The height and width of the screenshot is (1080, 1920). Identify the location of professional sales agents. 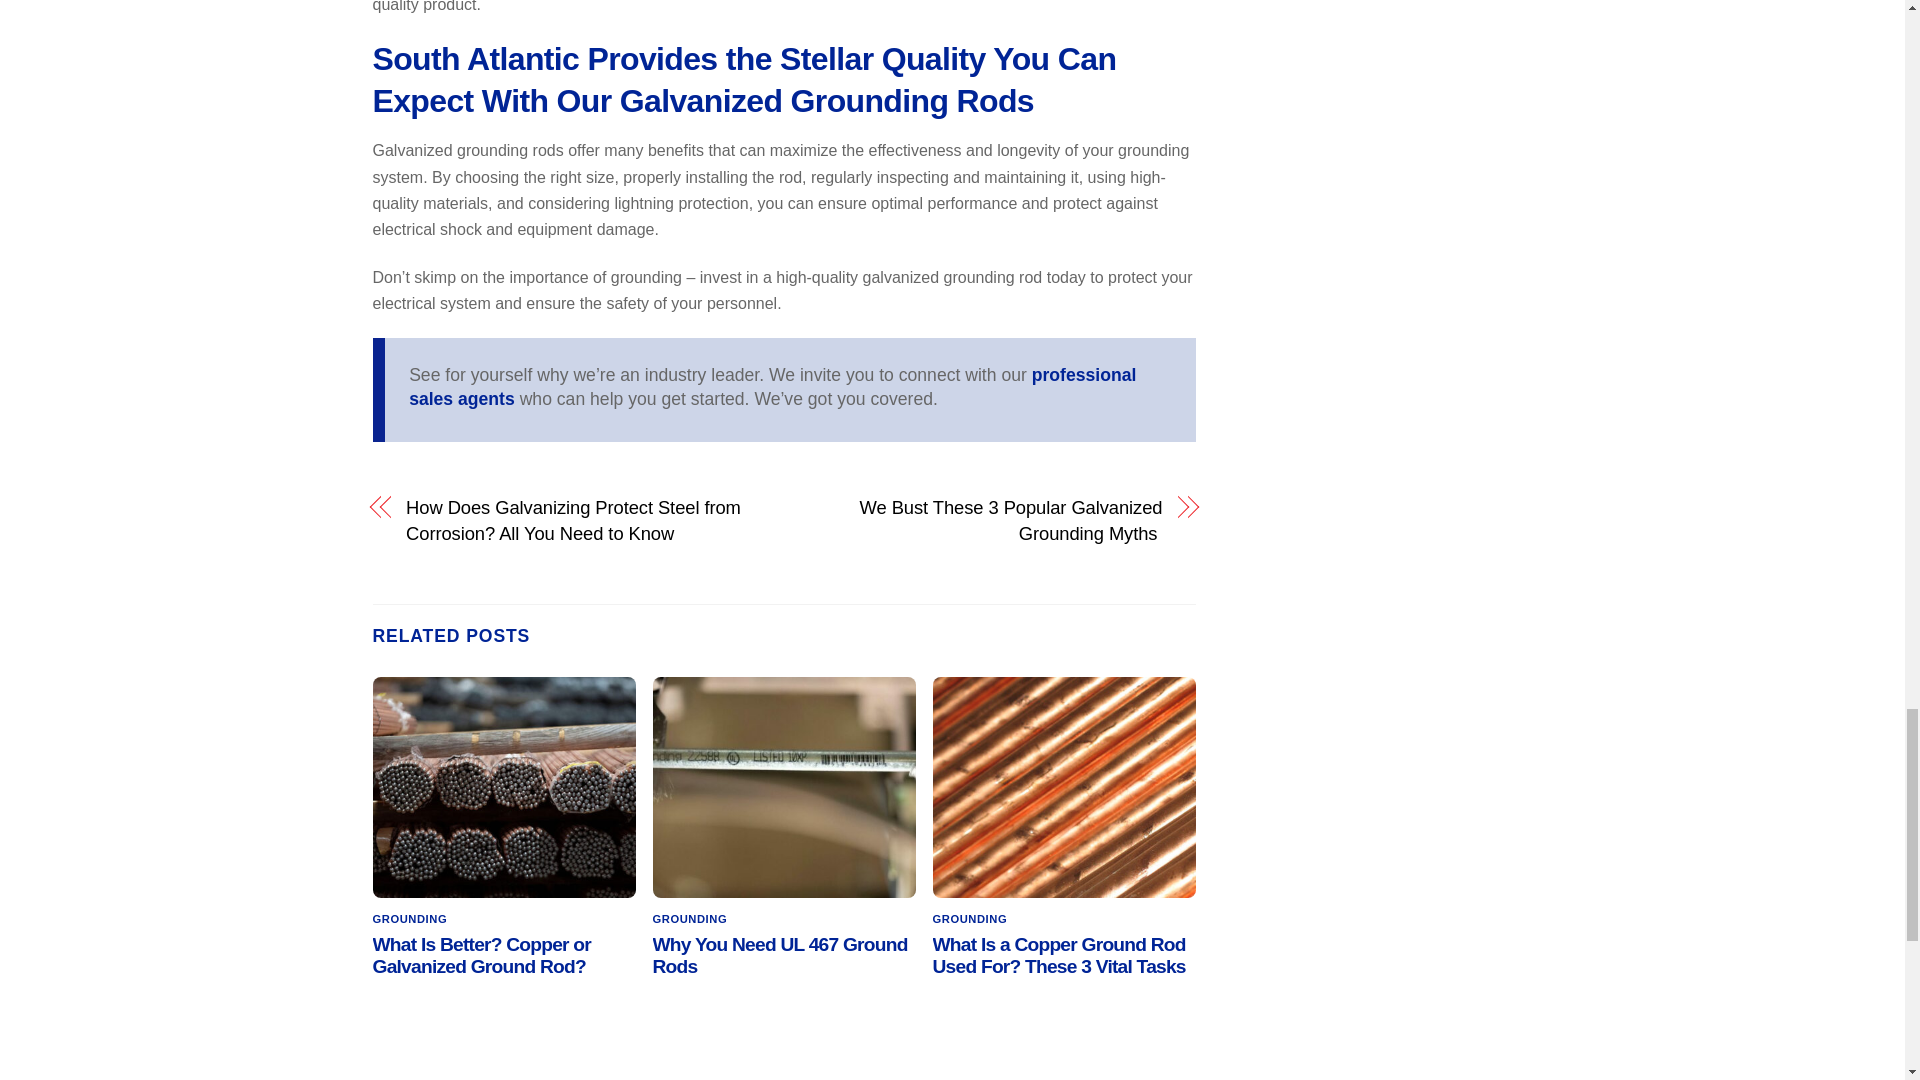
(772, 388).